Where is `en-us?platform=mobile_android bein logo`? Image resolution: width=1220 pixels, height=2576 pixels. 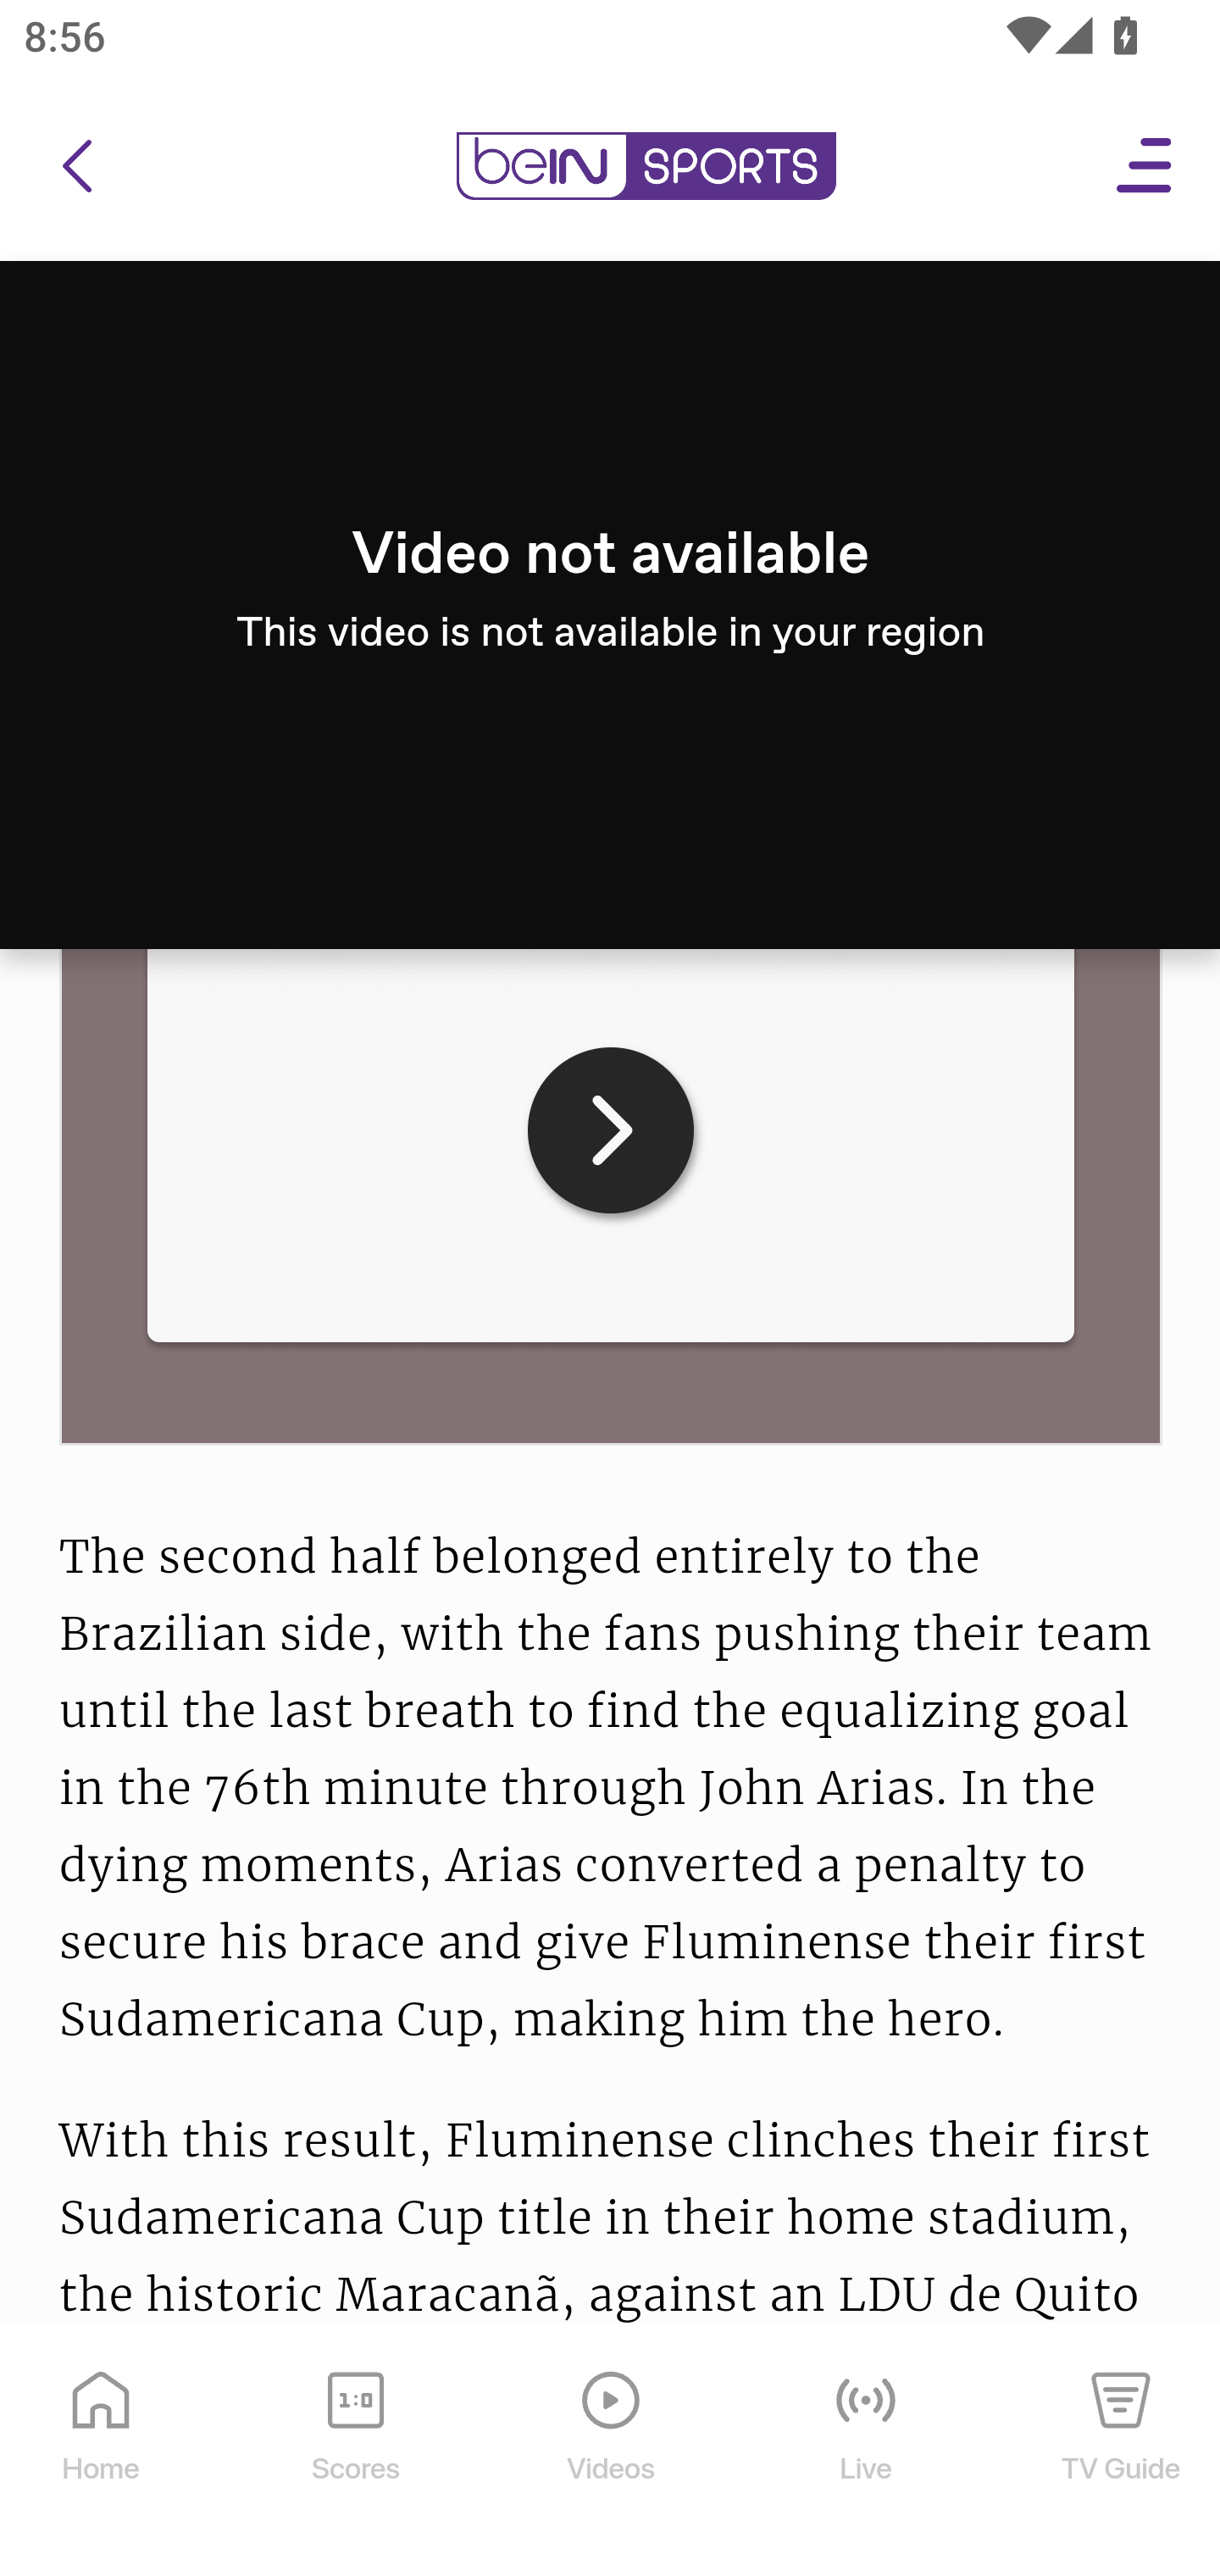 en-us?platform=mobile_android bein logo is located at coordinates (646, 167).